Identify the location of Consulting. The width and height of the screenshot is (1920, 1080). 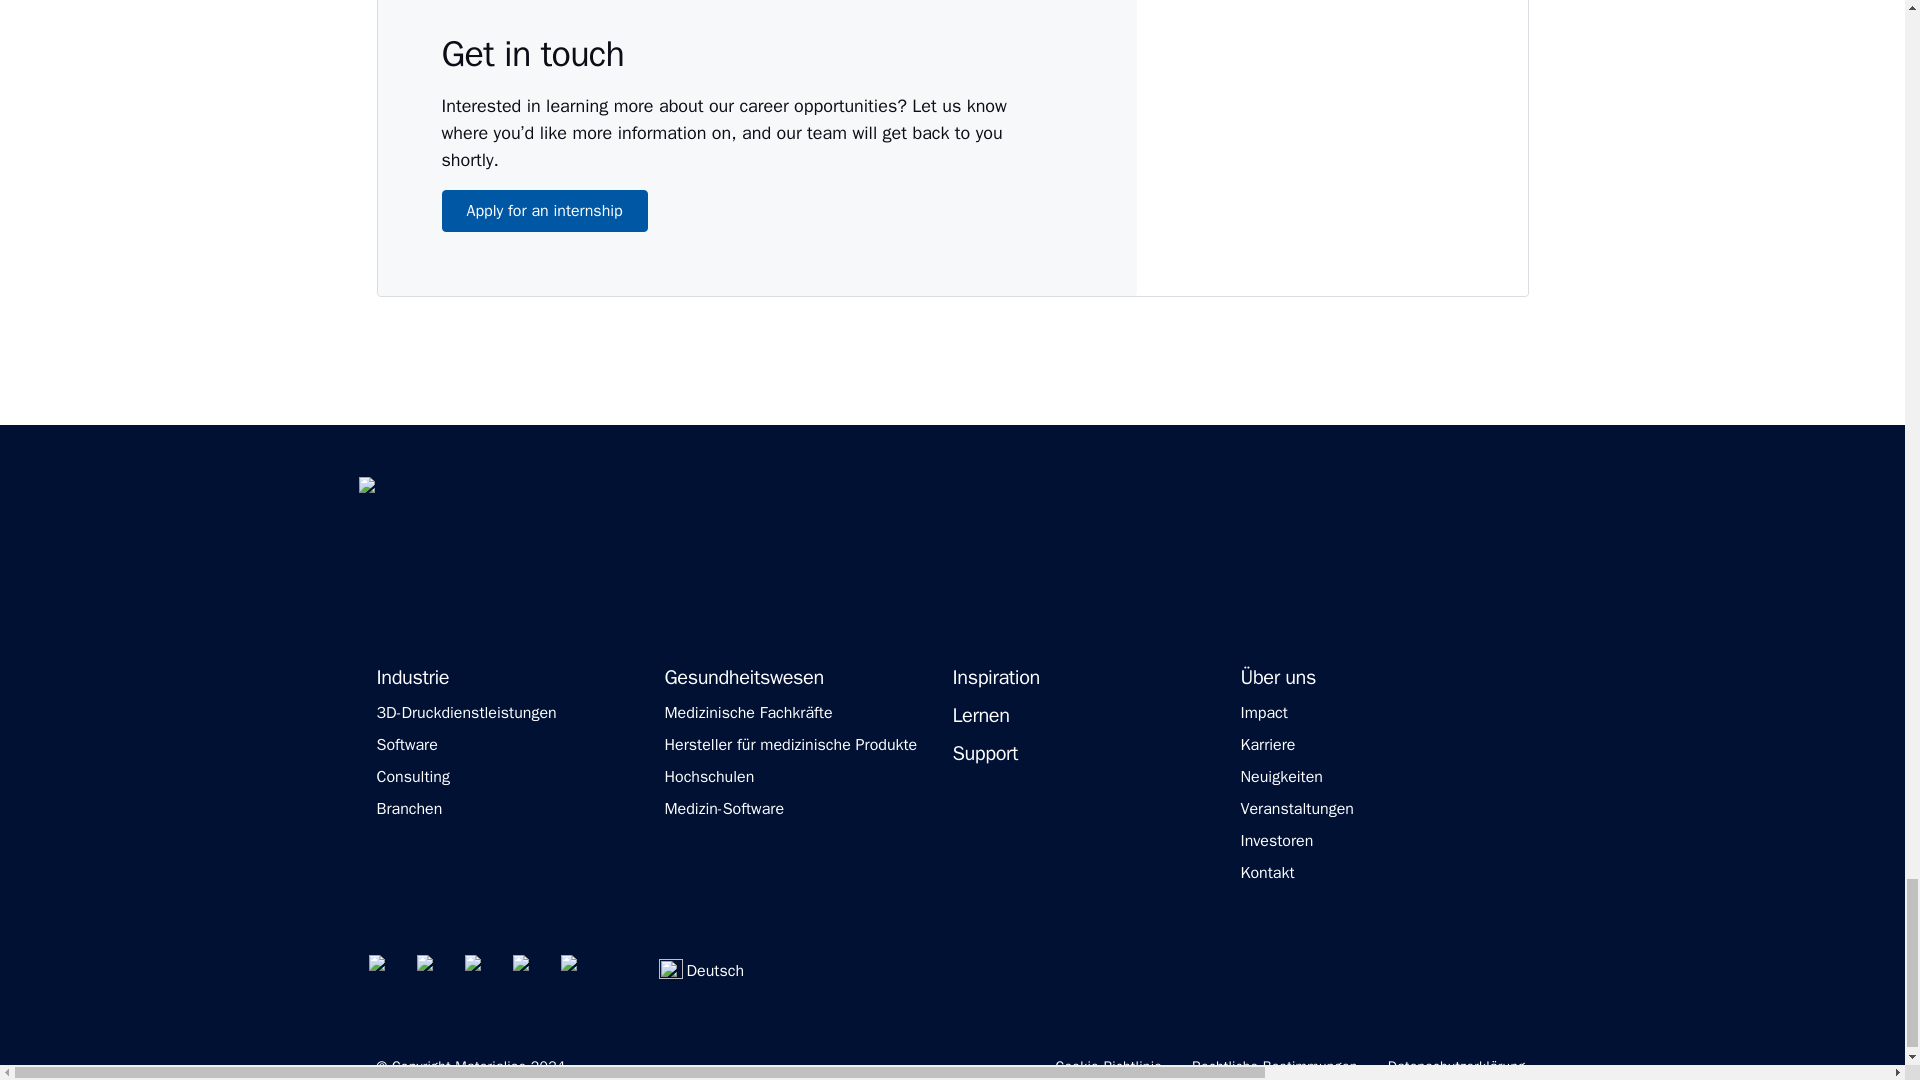
(412, 776).